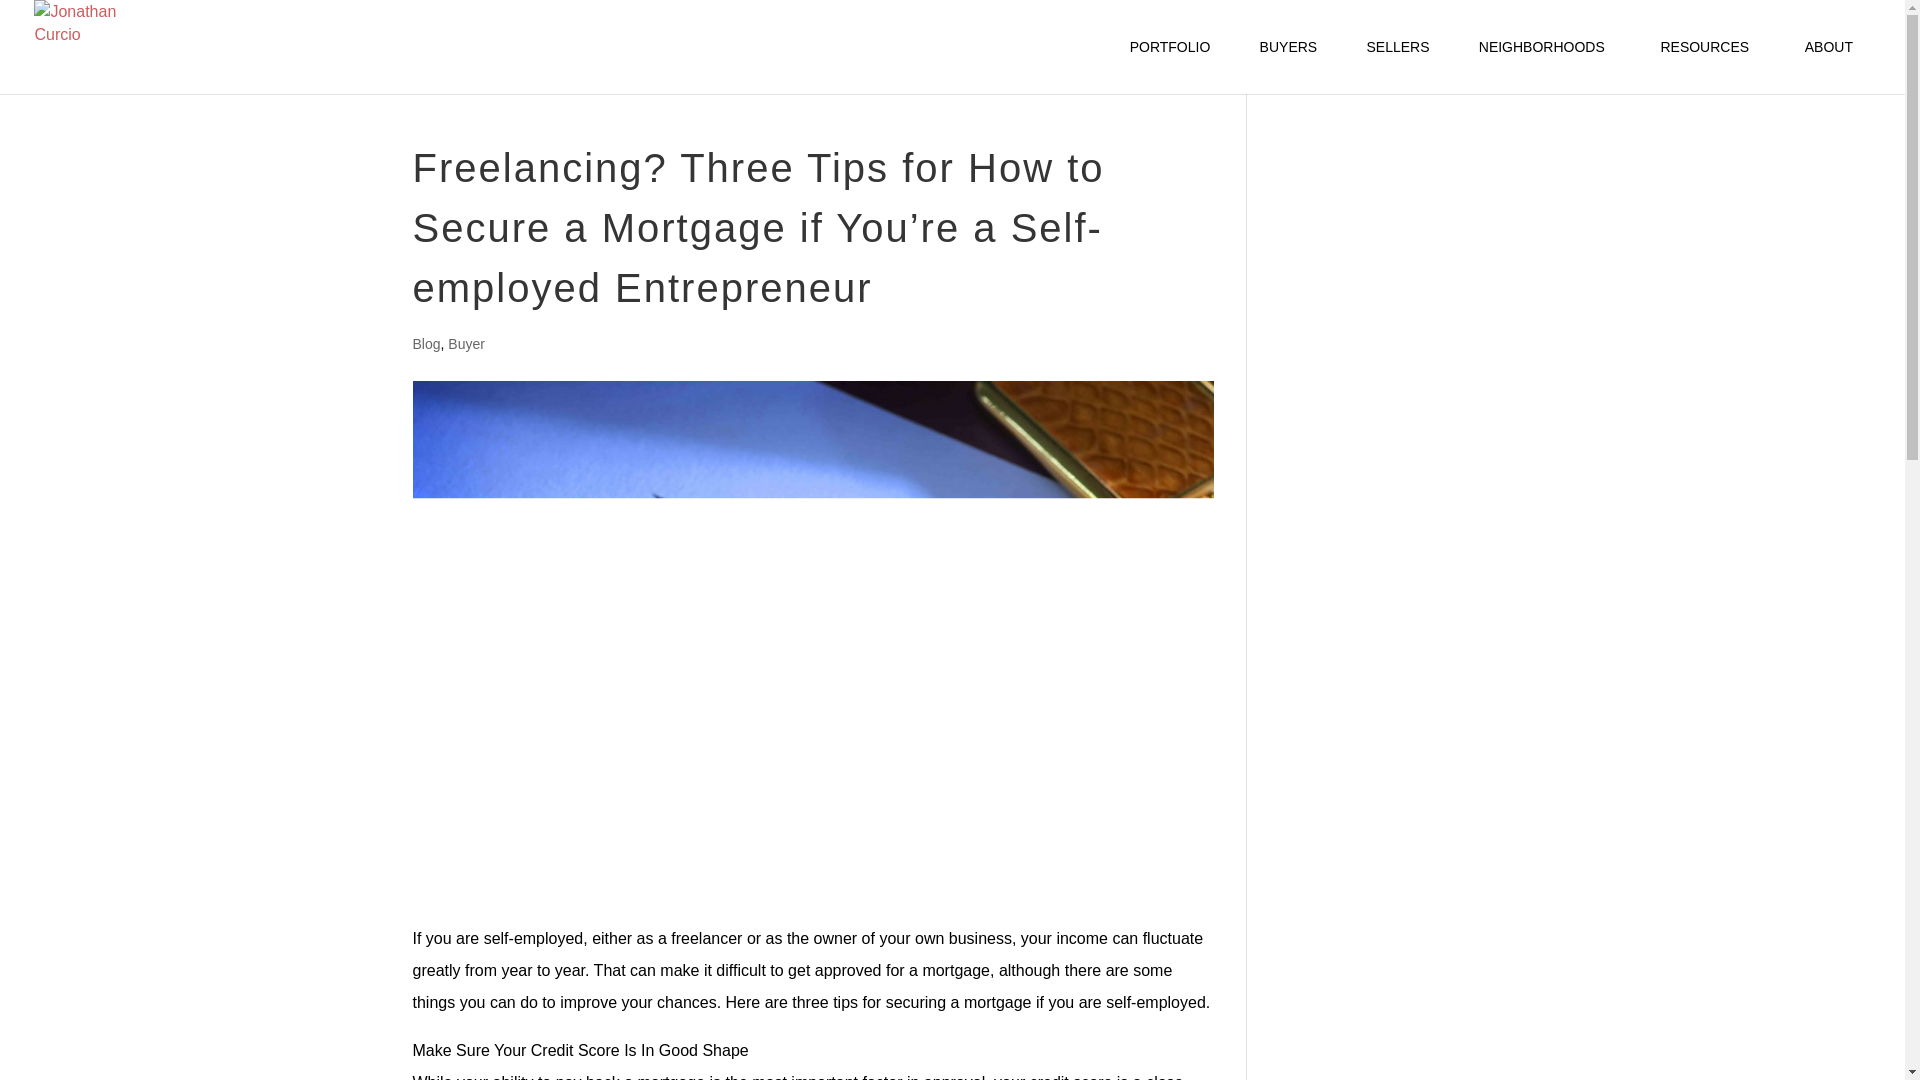  What do you see at coordinates (1288, 66) in the screenshot?
I see `BUYERS` at bounding box center [1288, 66].